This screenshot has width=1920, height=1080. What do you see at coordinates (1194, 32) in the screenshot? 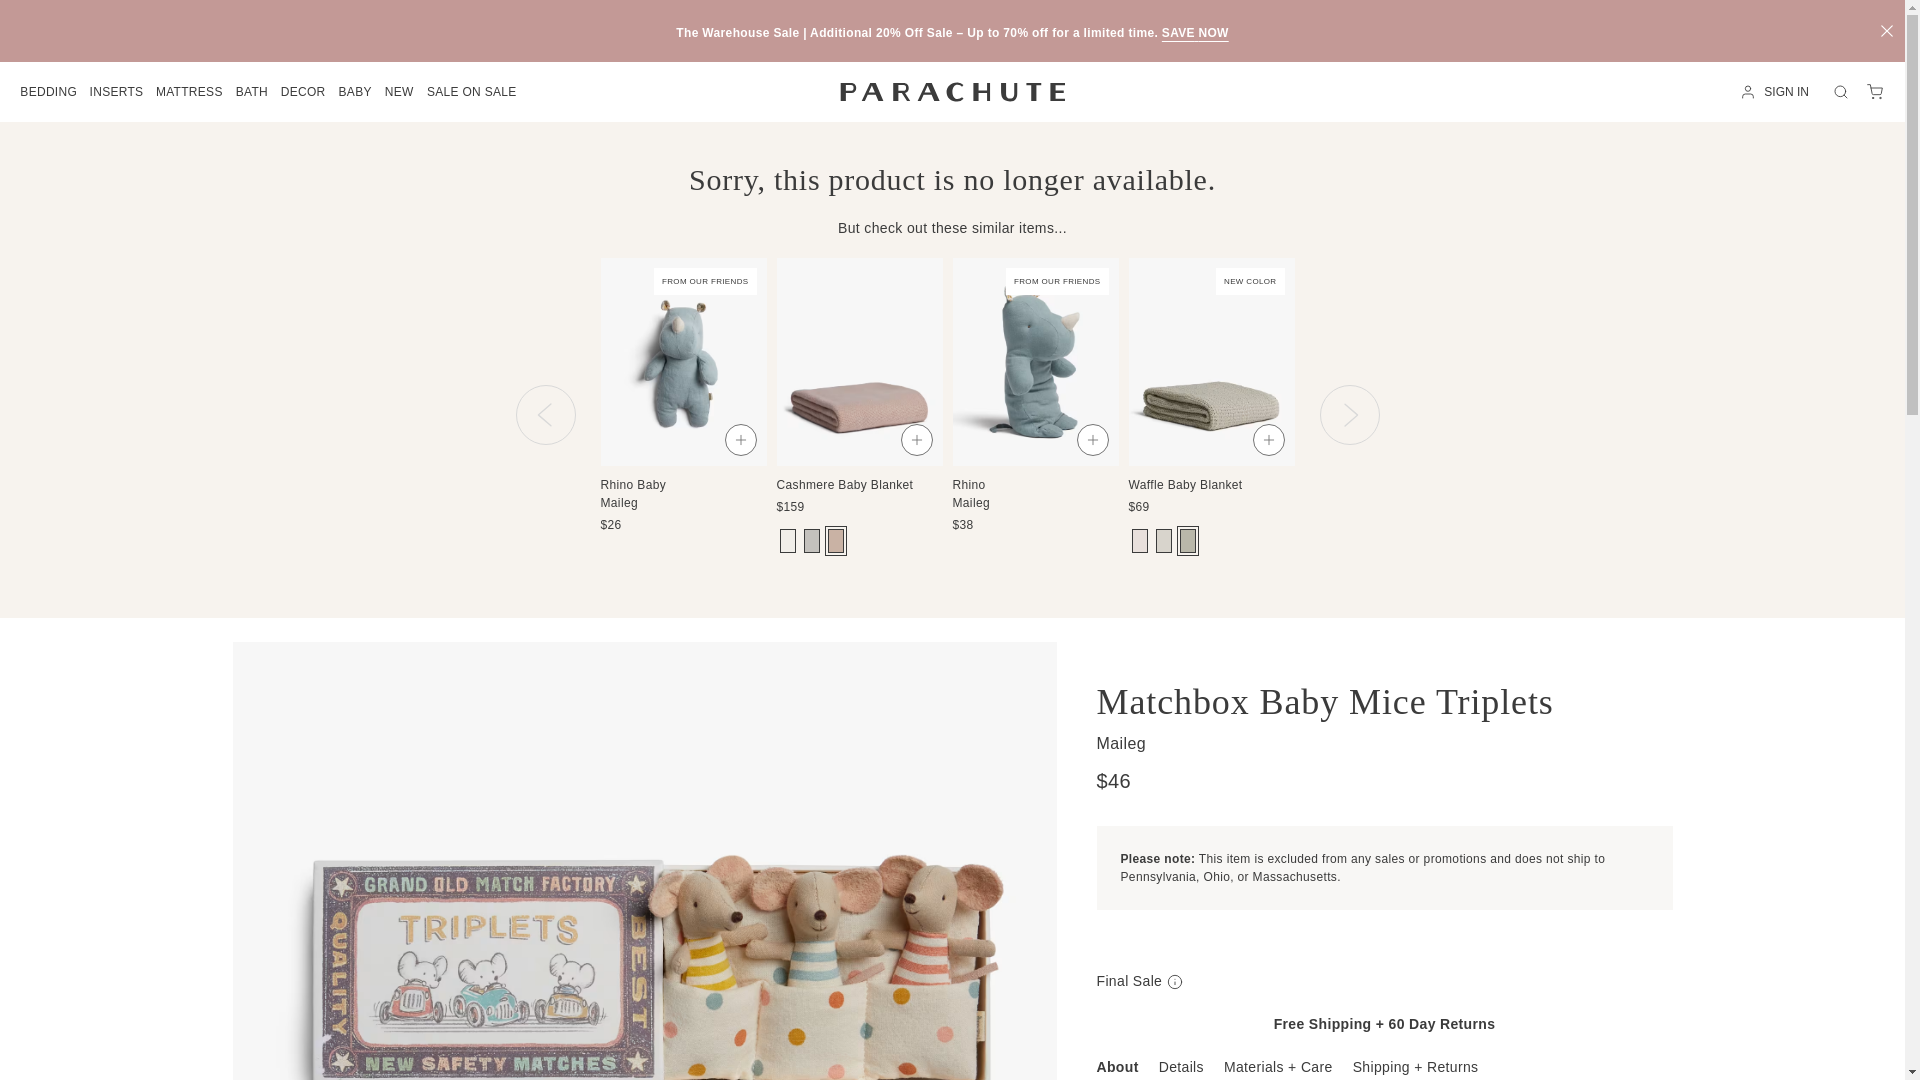
I see `SAVE NOW` at bounding box center [1194, 32].